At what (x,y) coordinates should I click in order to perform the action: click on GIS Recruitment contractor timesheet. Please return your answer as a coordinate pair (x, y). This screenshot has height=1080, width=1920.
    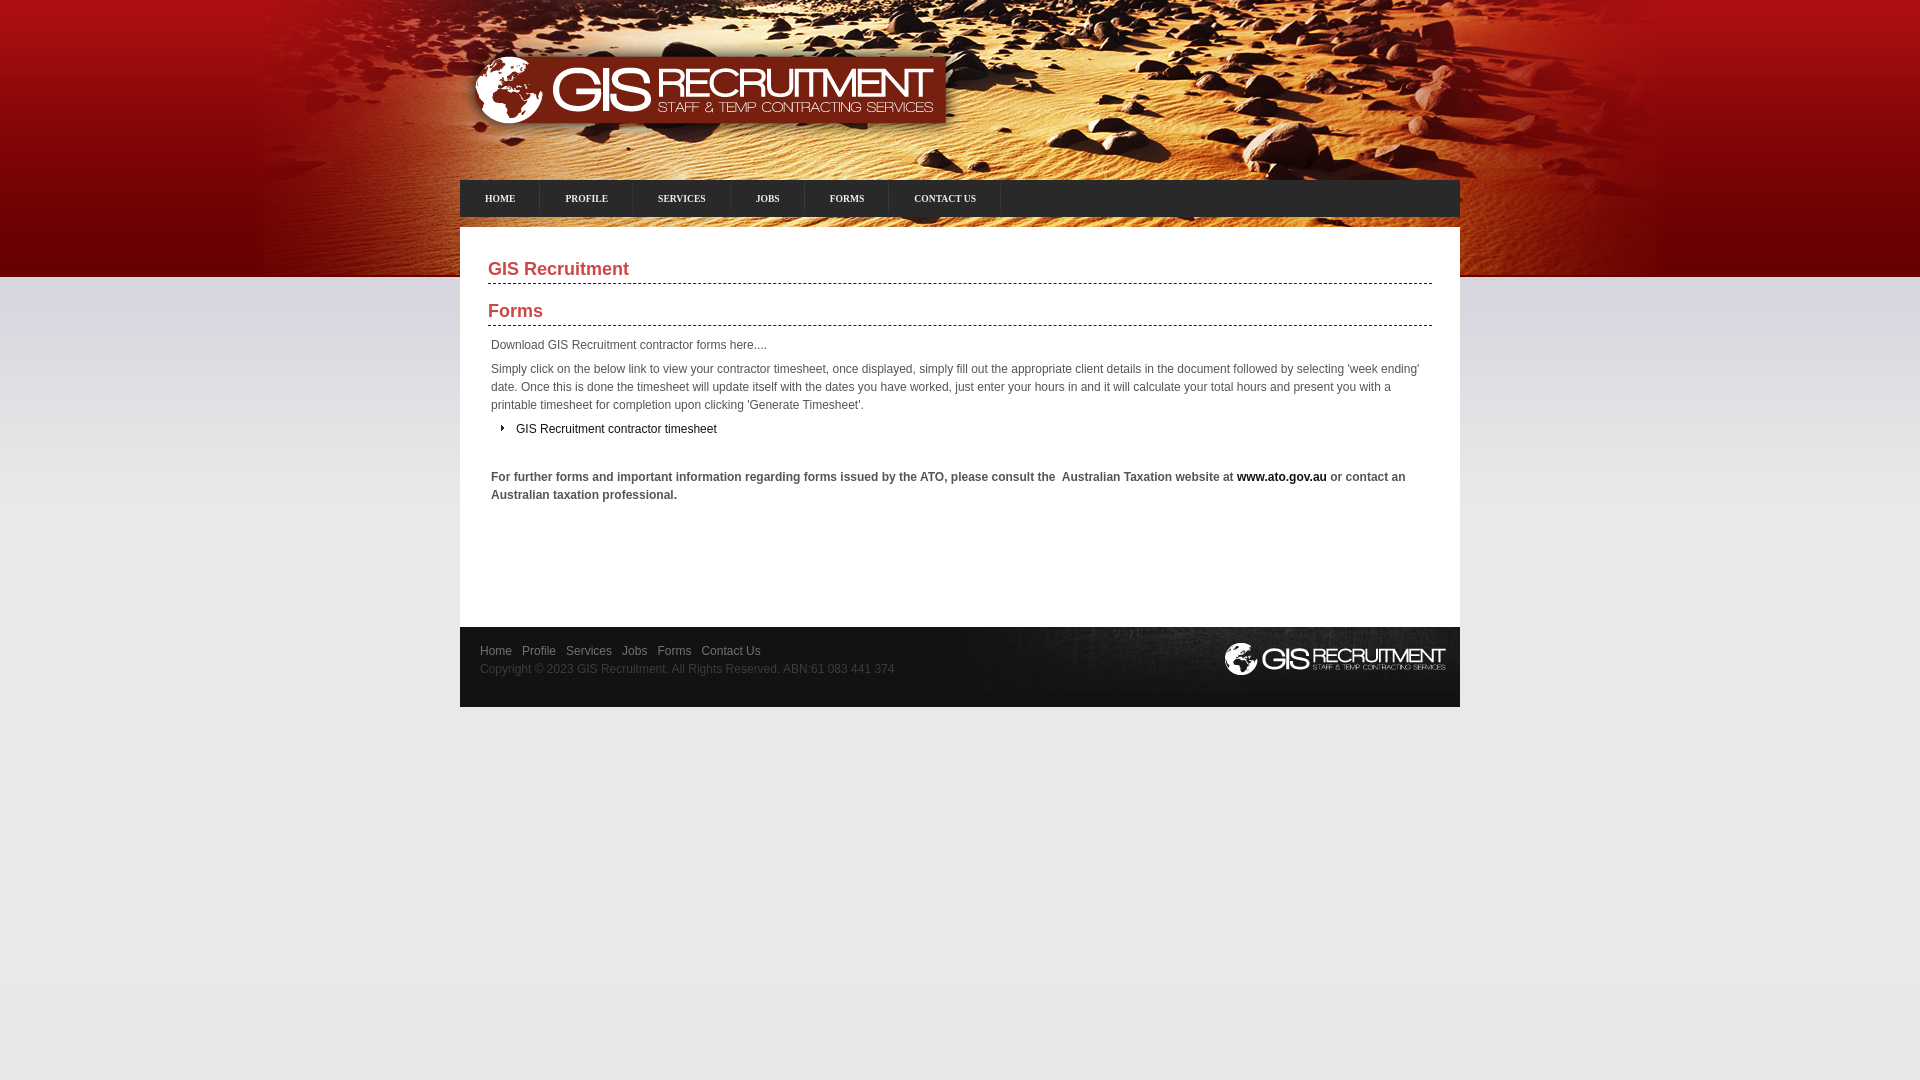
    Looking at the image, I should click on (616, 429).